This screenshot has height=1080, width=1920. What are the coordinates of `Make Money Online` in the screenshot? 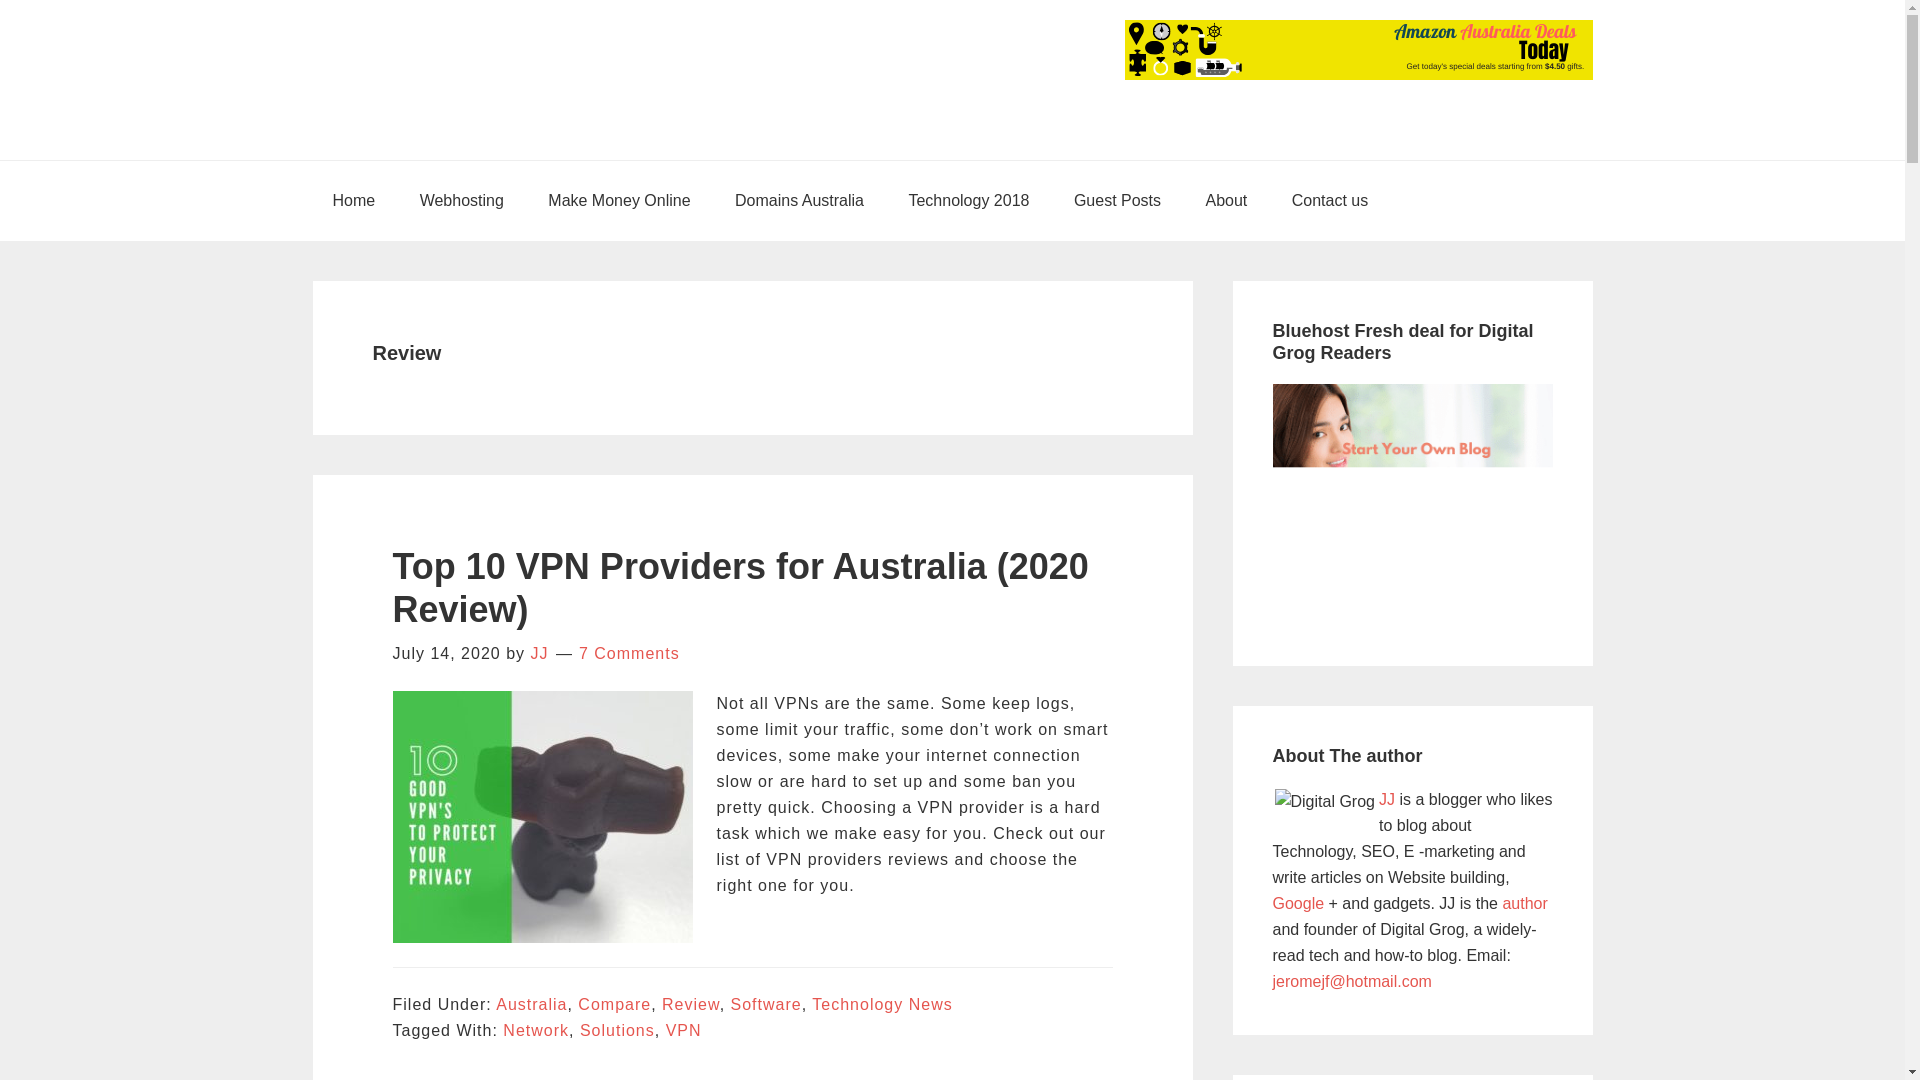 It's located at (619, 200).